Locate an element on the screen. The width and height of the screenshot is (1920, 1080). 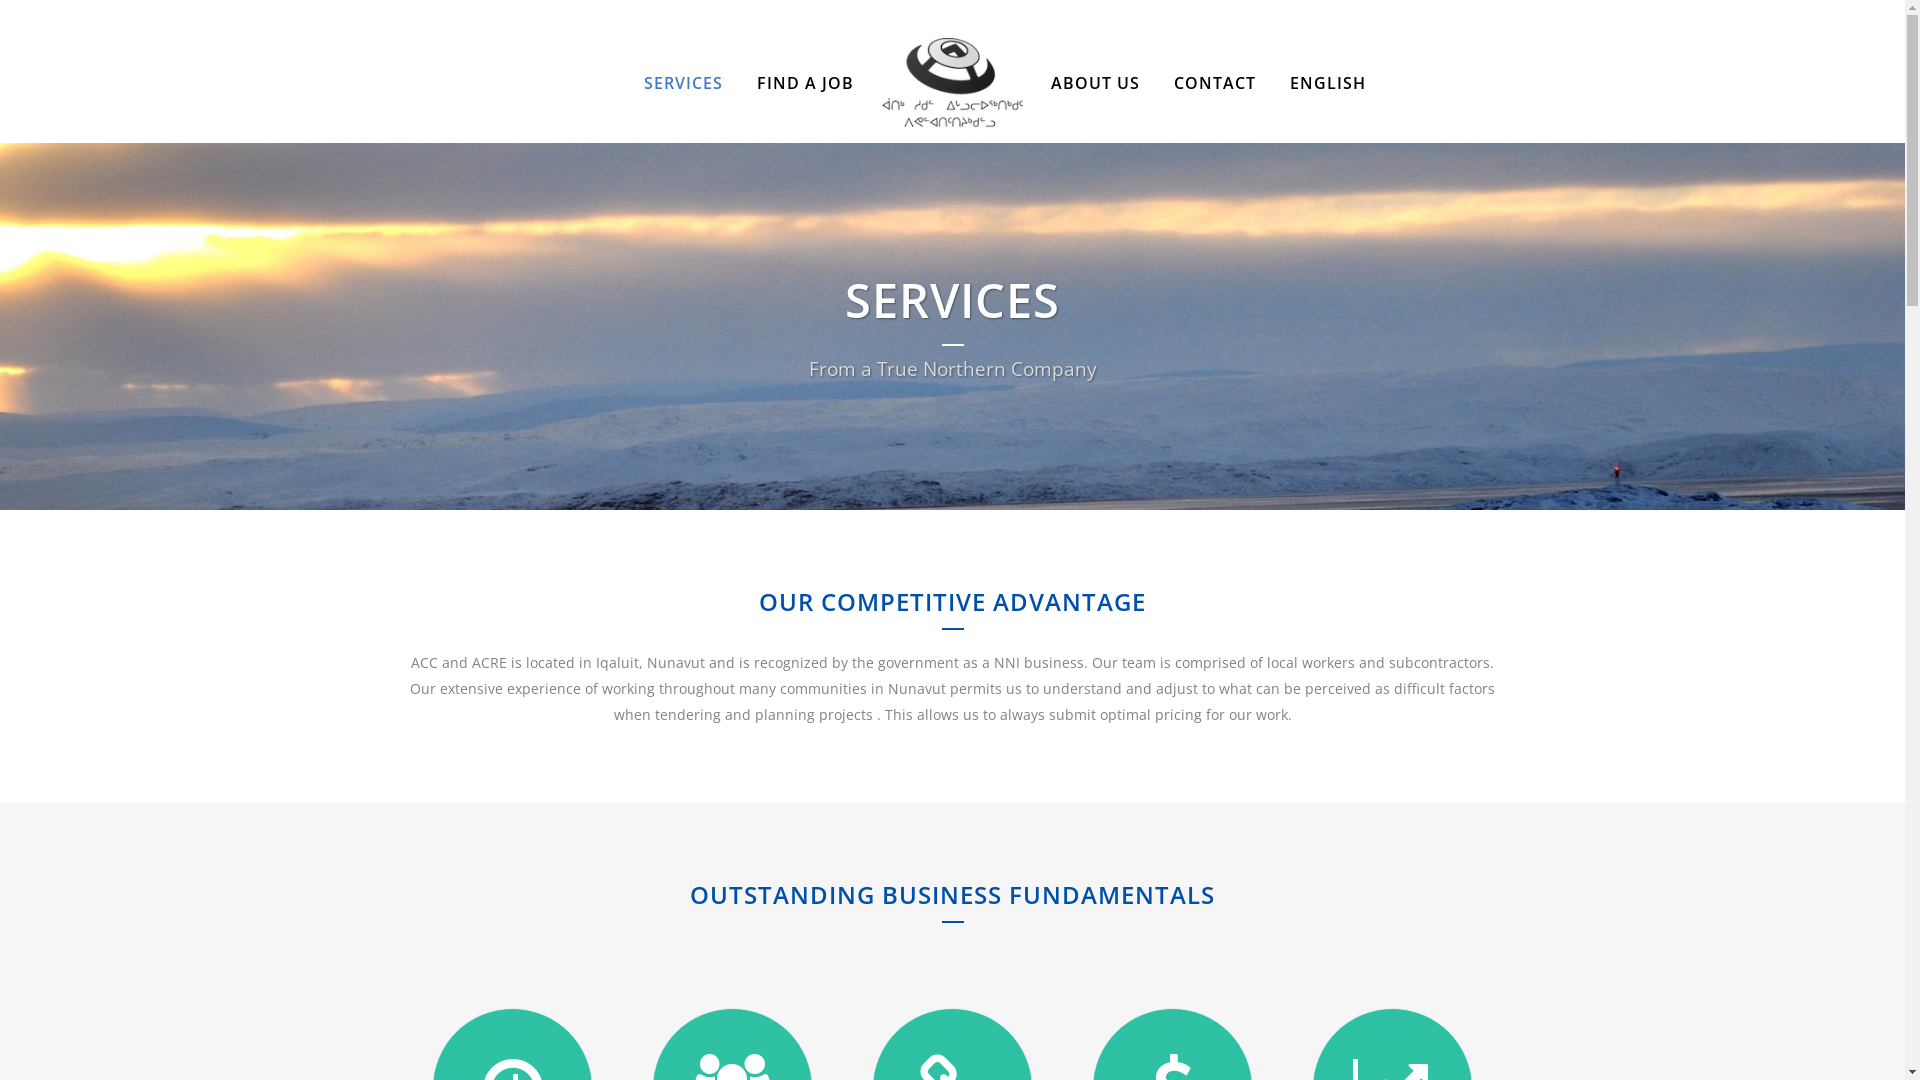
About Us is located at coordinates (532, 761).